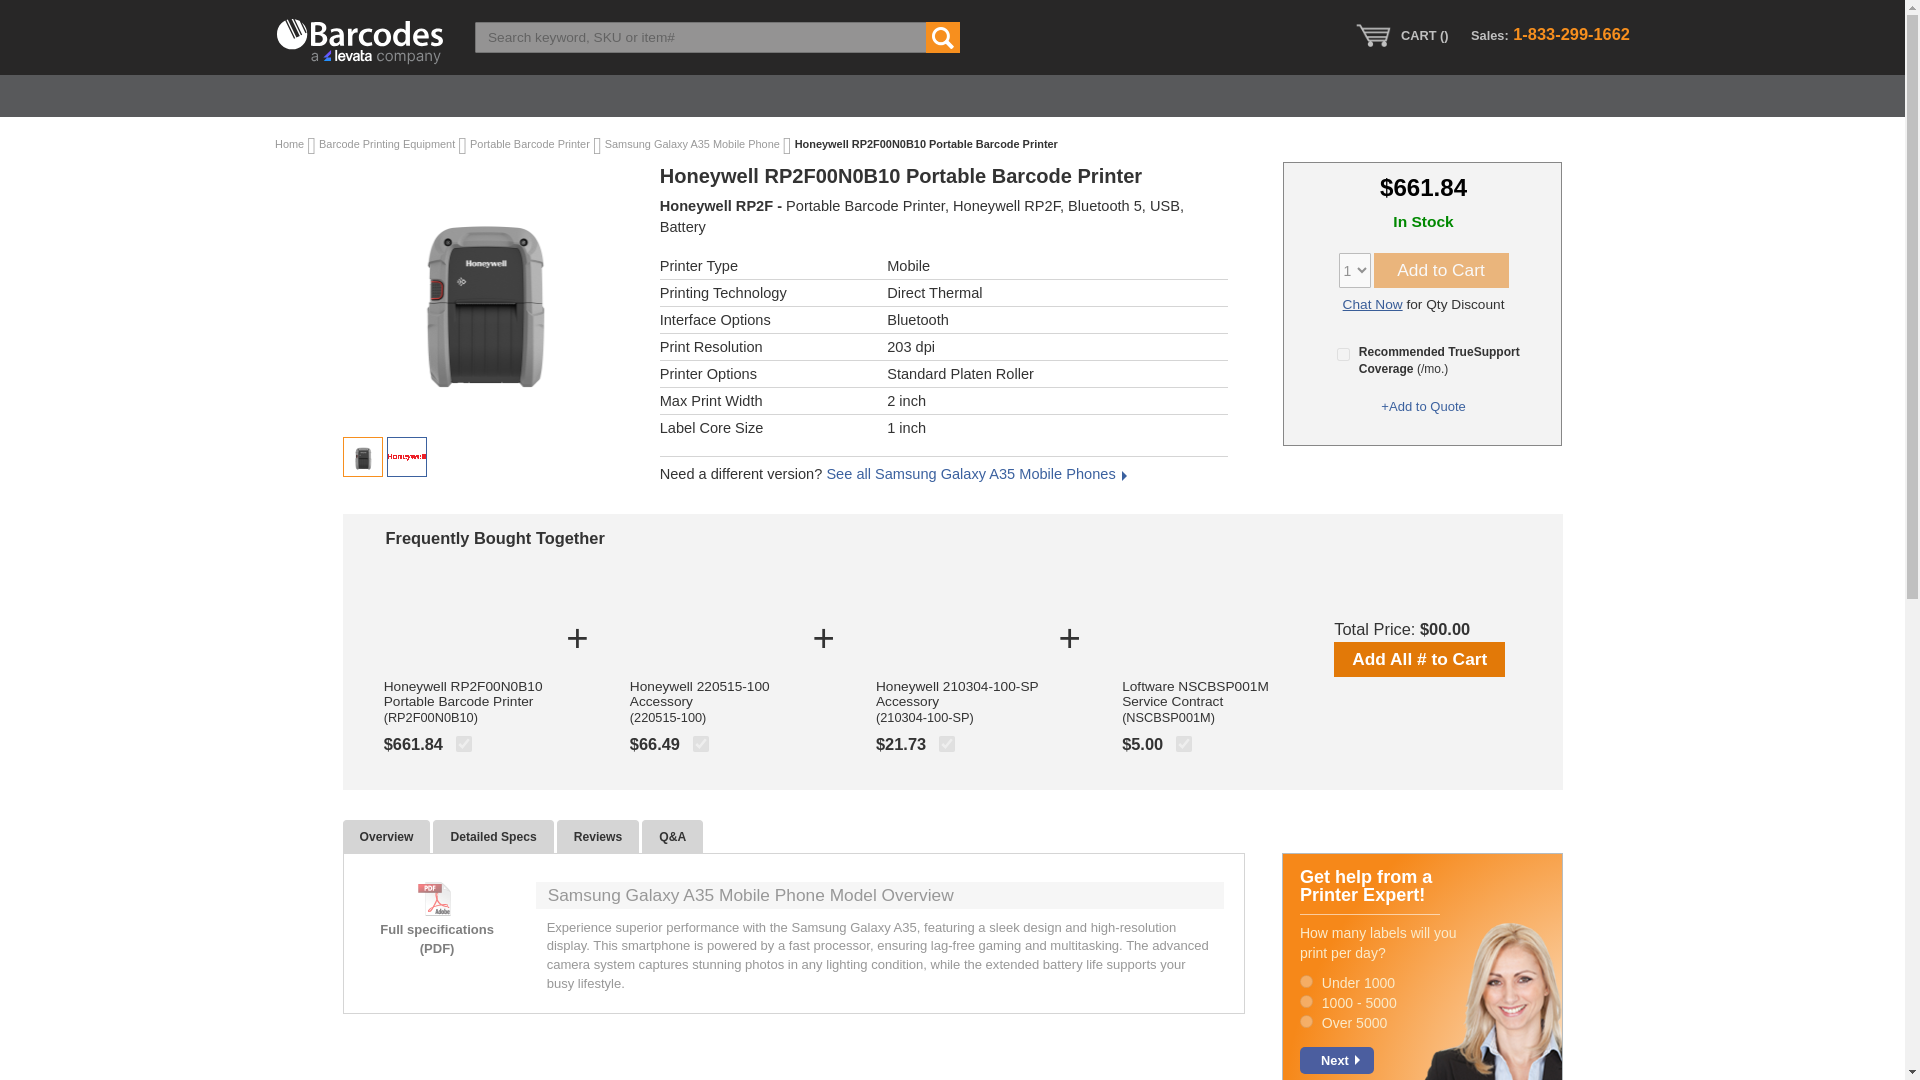  Describe the element at coordinates (974, 473) in the screenshot. I see `See all Samsung Galaxy A35 Mobile Phones  ` at that location.